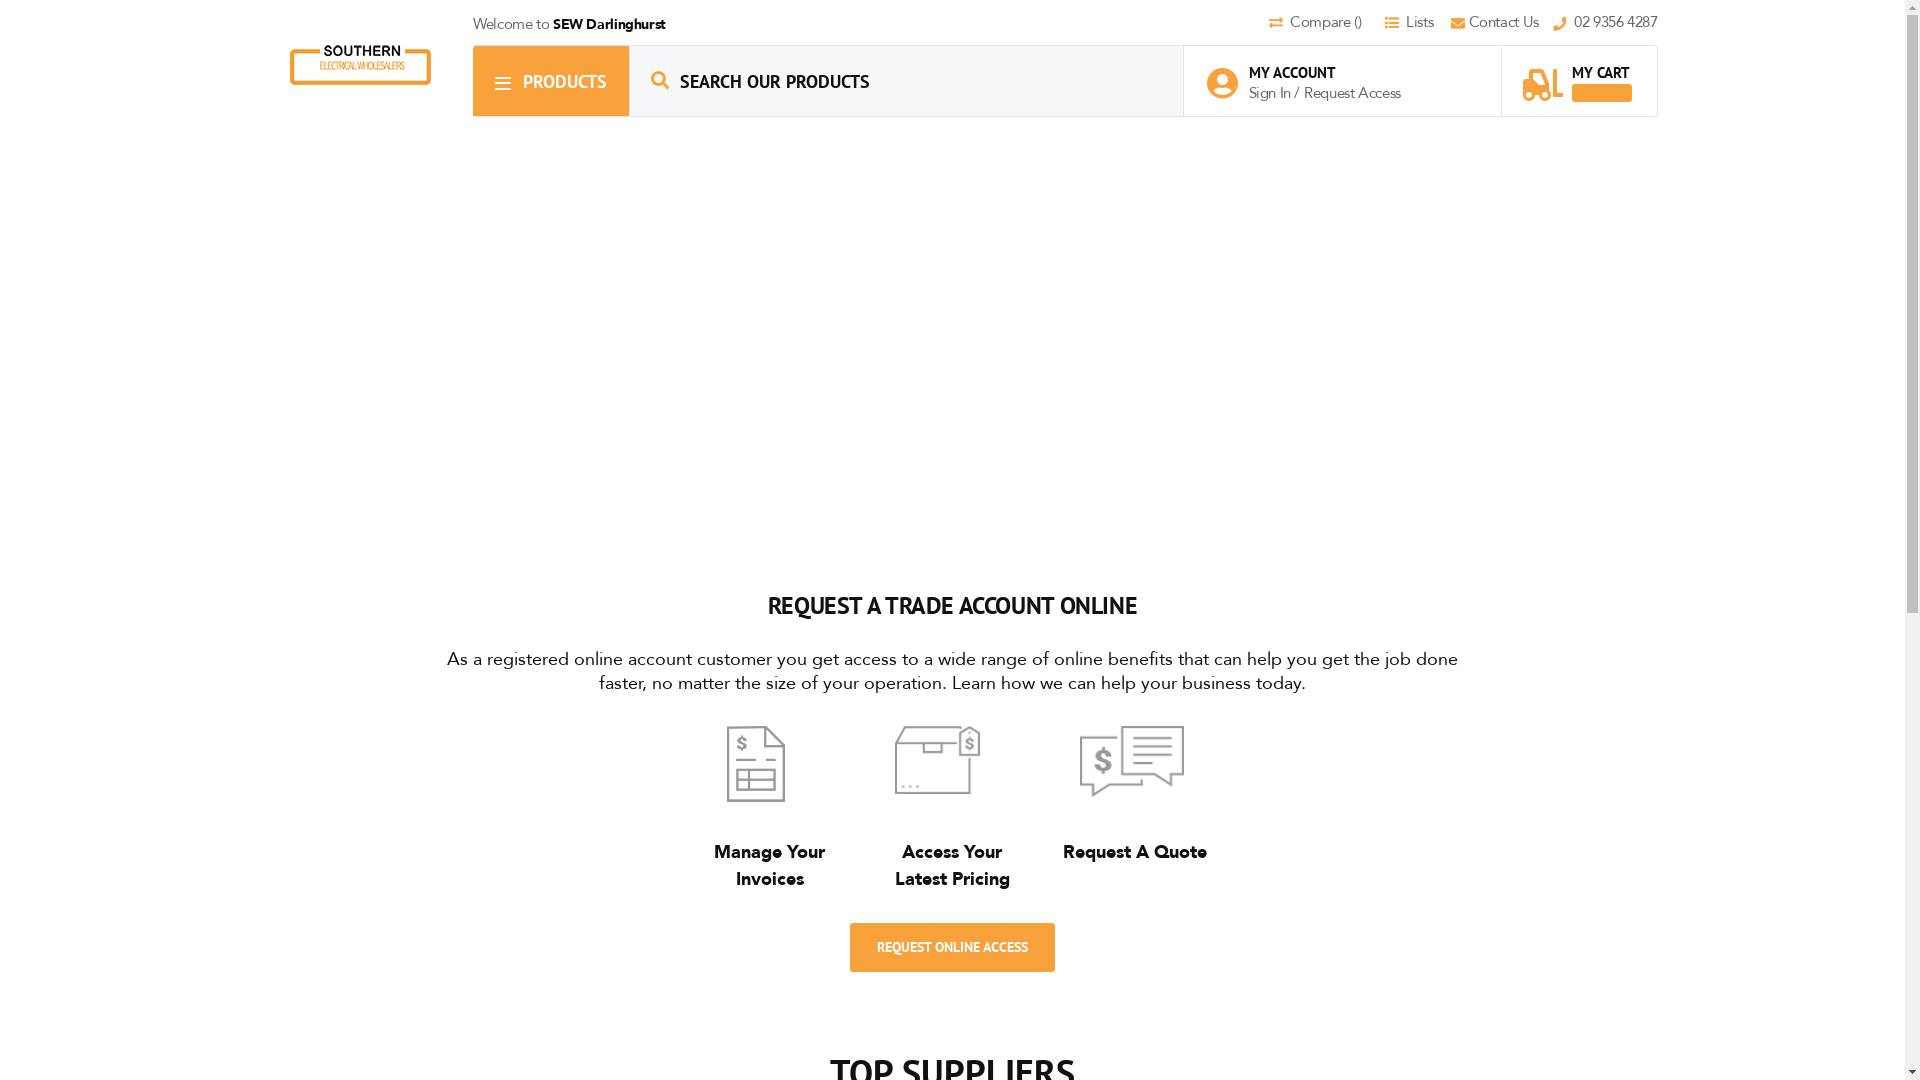 The width and height of the screenshot is (1920, 1080). What do you see at coordinates (660, 80) in the screenshot?
I see `Search` at bounding box center [660, 80].